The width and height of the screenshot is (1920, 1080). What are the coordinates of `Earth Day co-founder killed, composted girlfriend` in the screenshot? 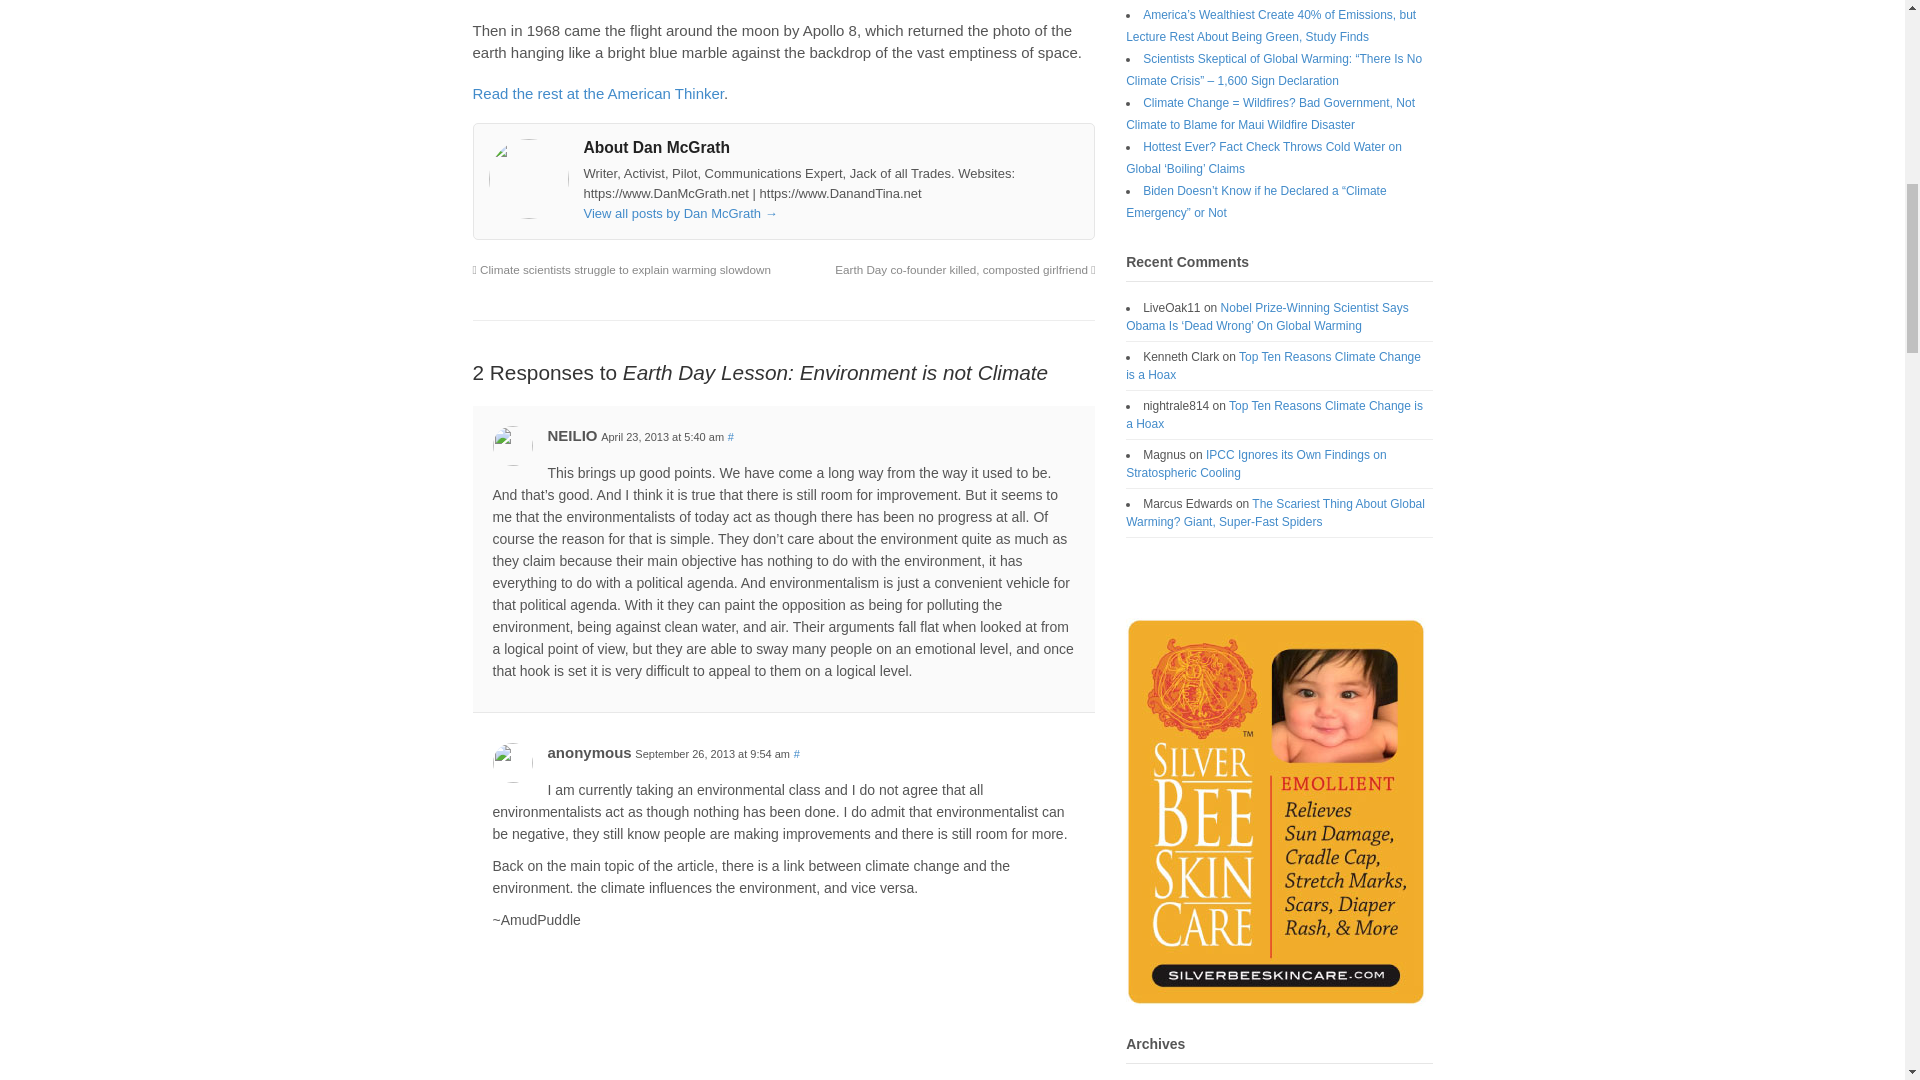 It's located at (964, 270).